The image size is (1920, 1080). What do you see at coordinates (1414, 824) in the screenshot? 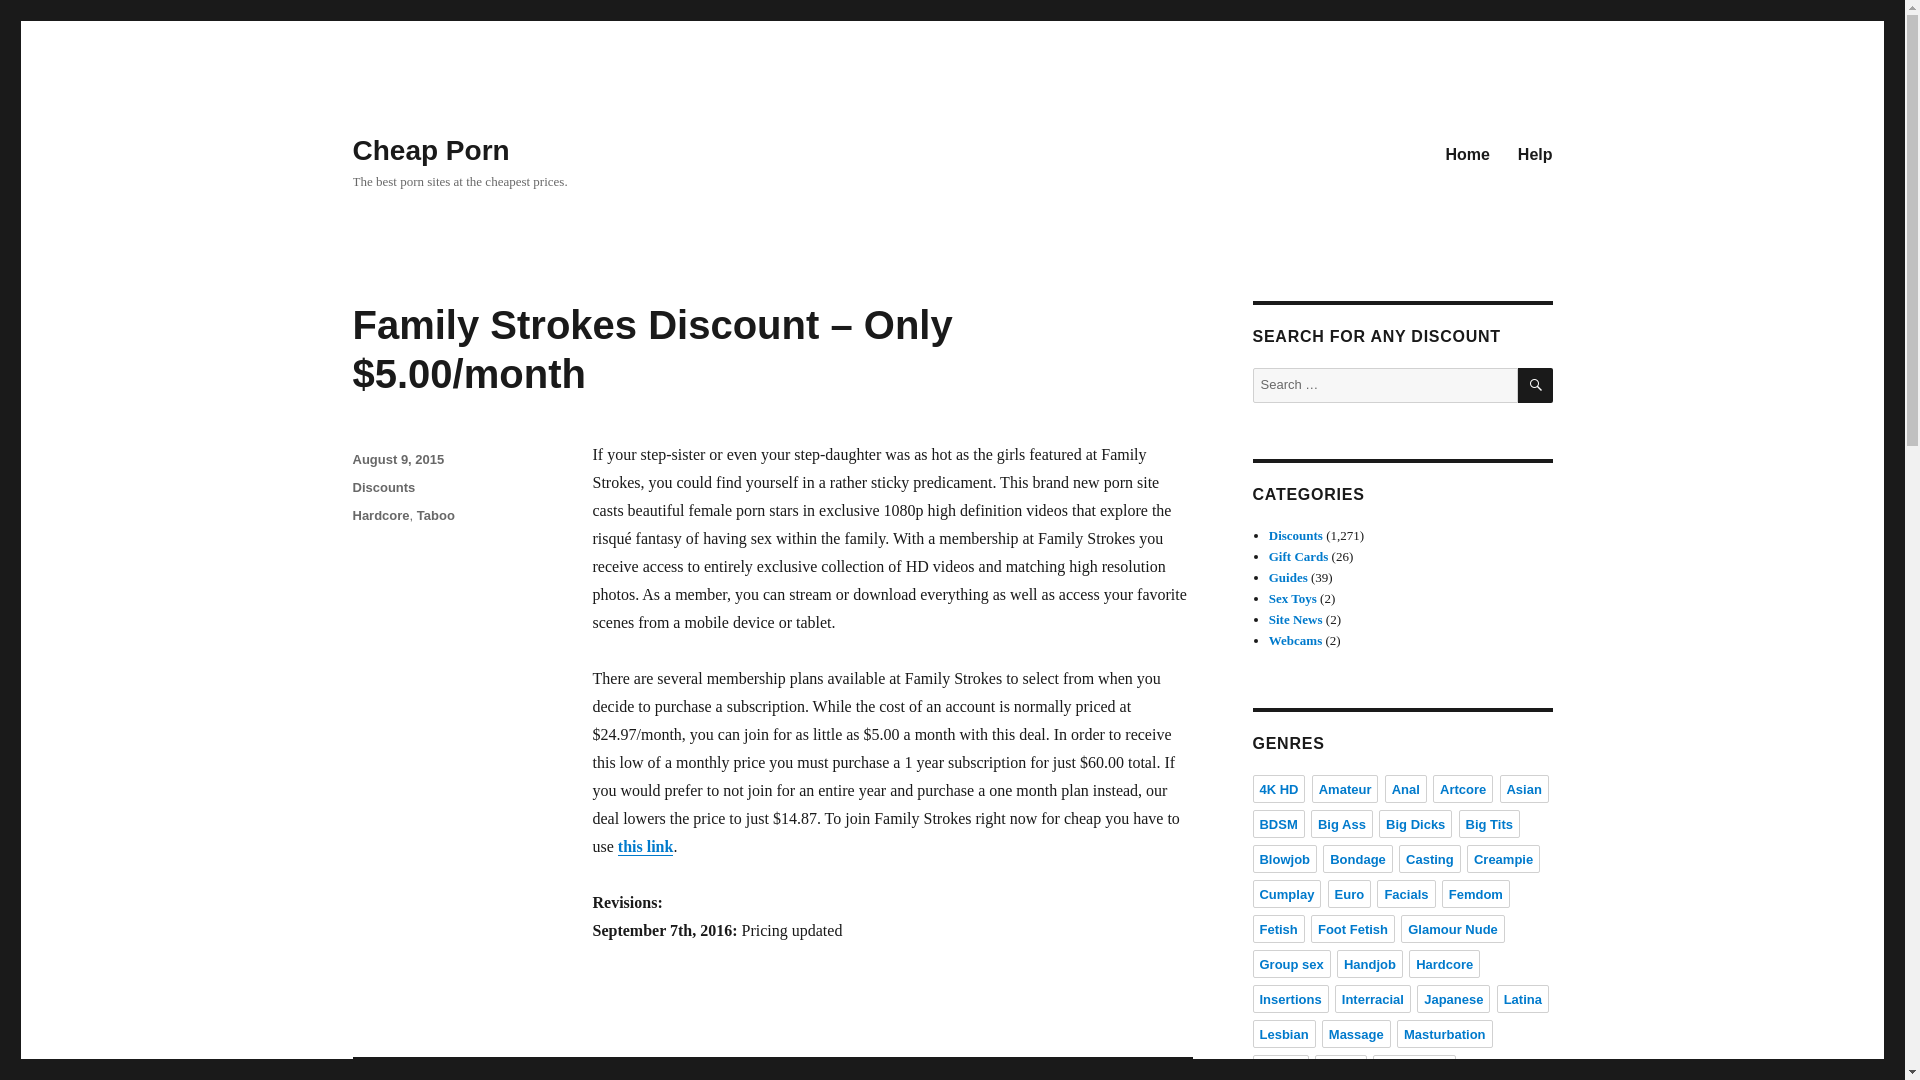
I see `Big Dicks` at bounding box center [1414, 824].